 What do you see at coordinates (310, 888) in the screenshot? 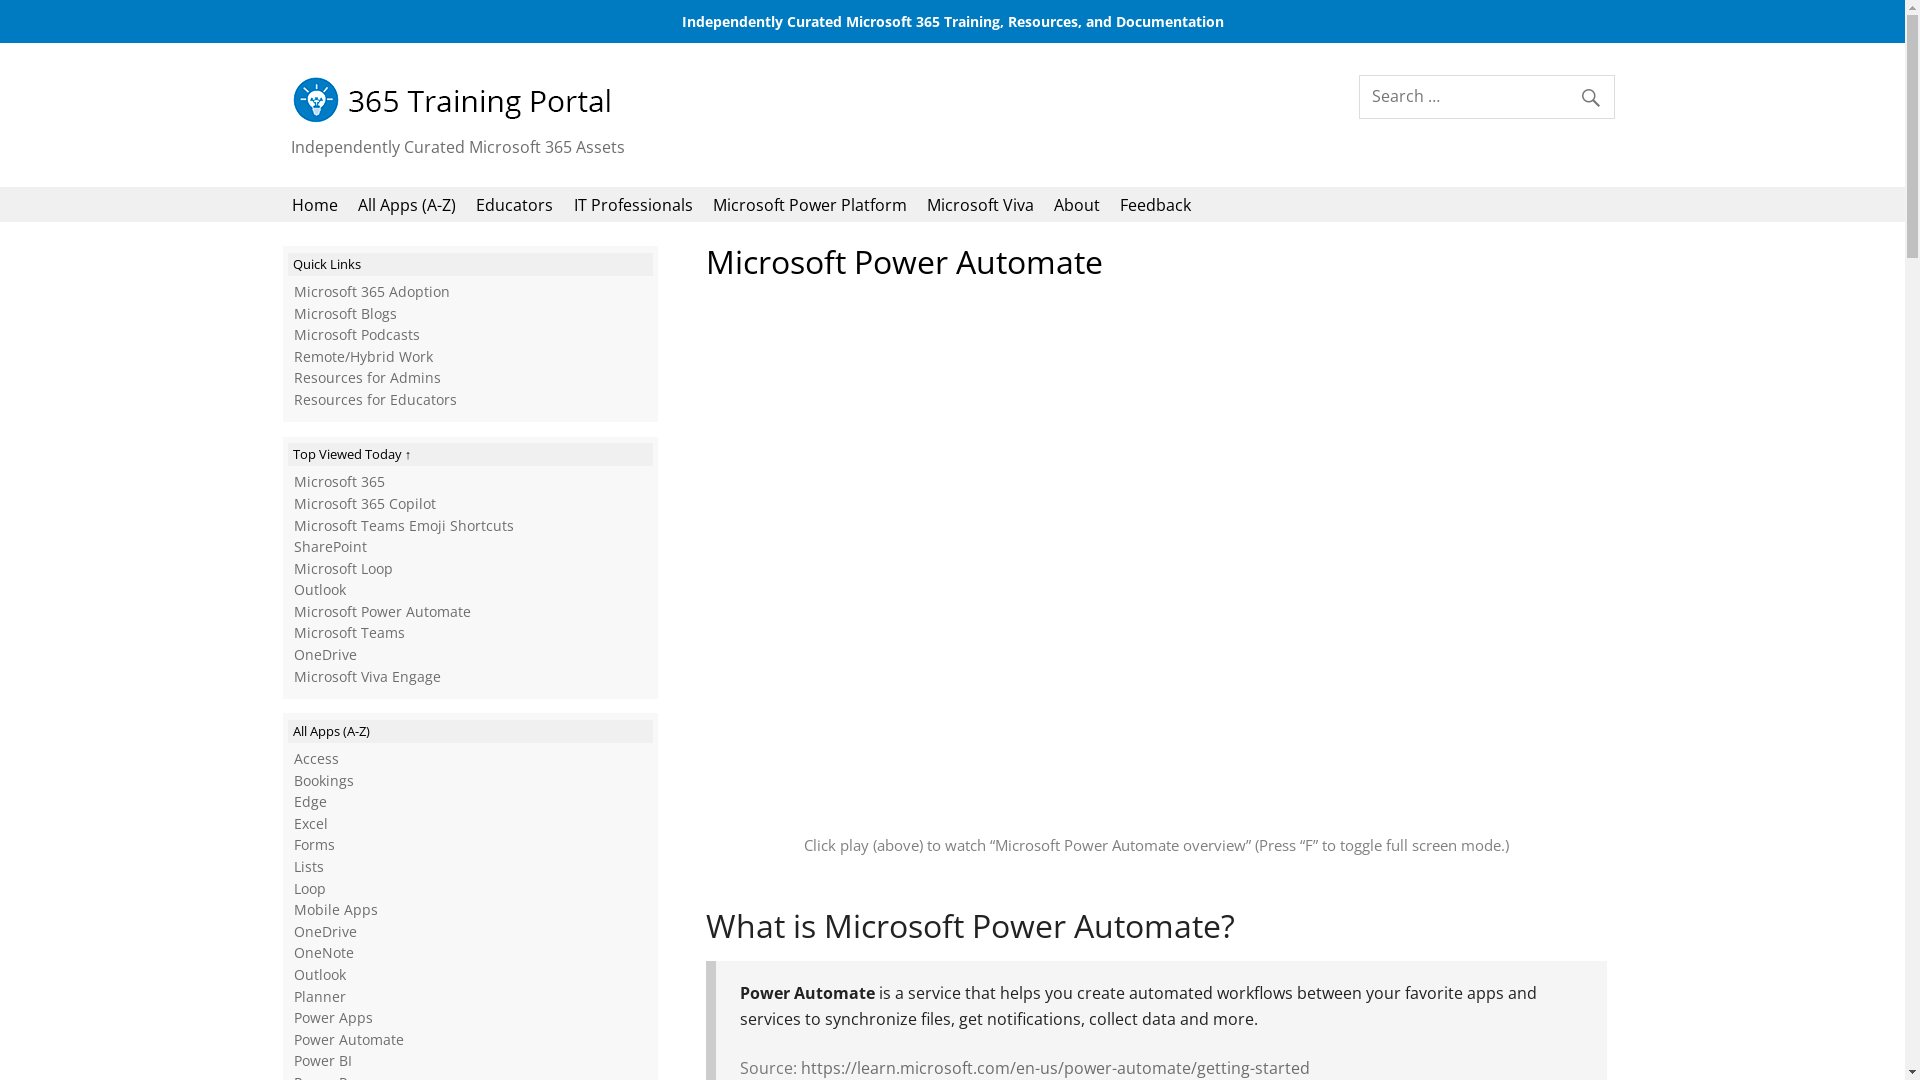
I see `Loop` at bounding box center [310, 888].